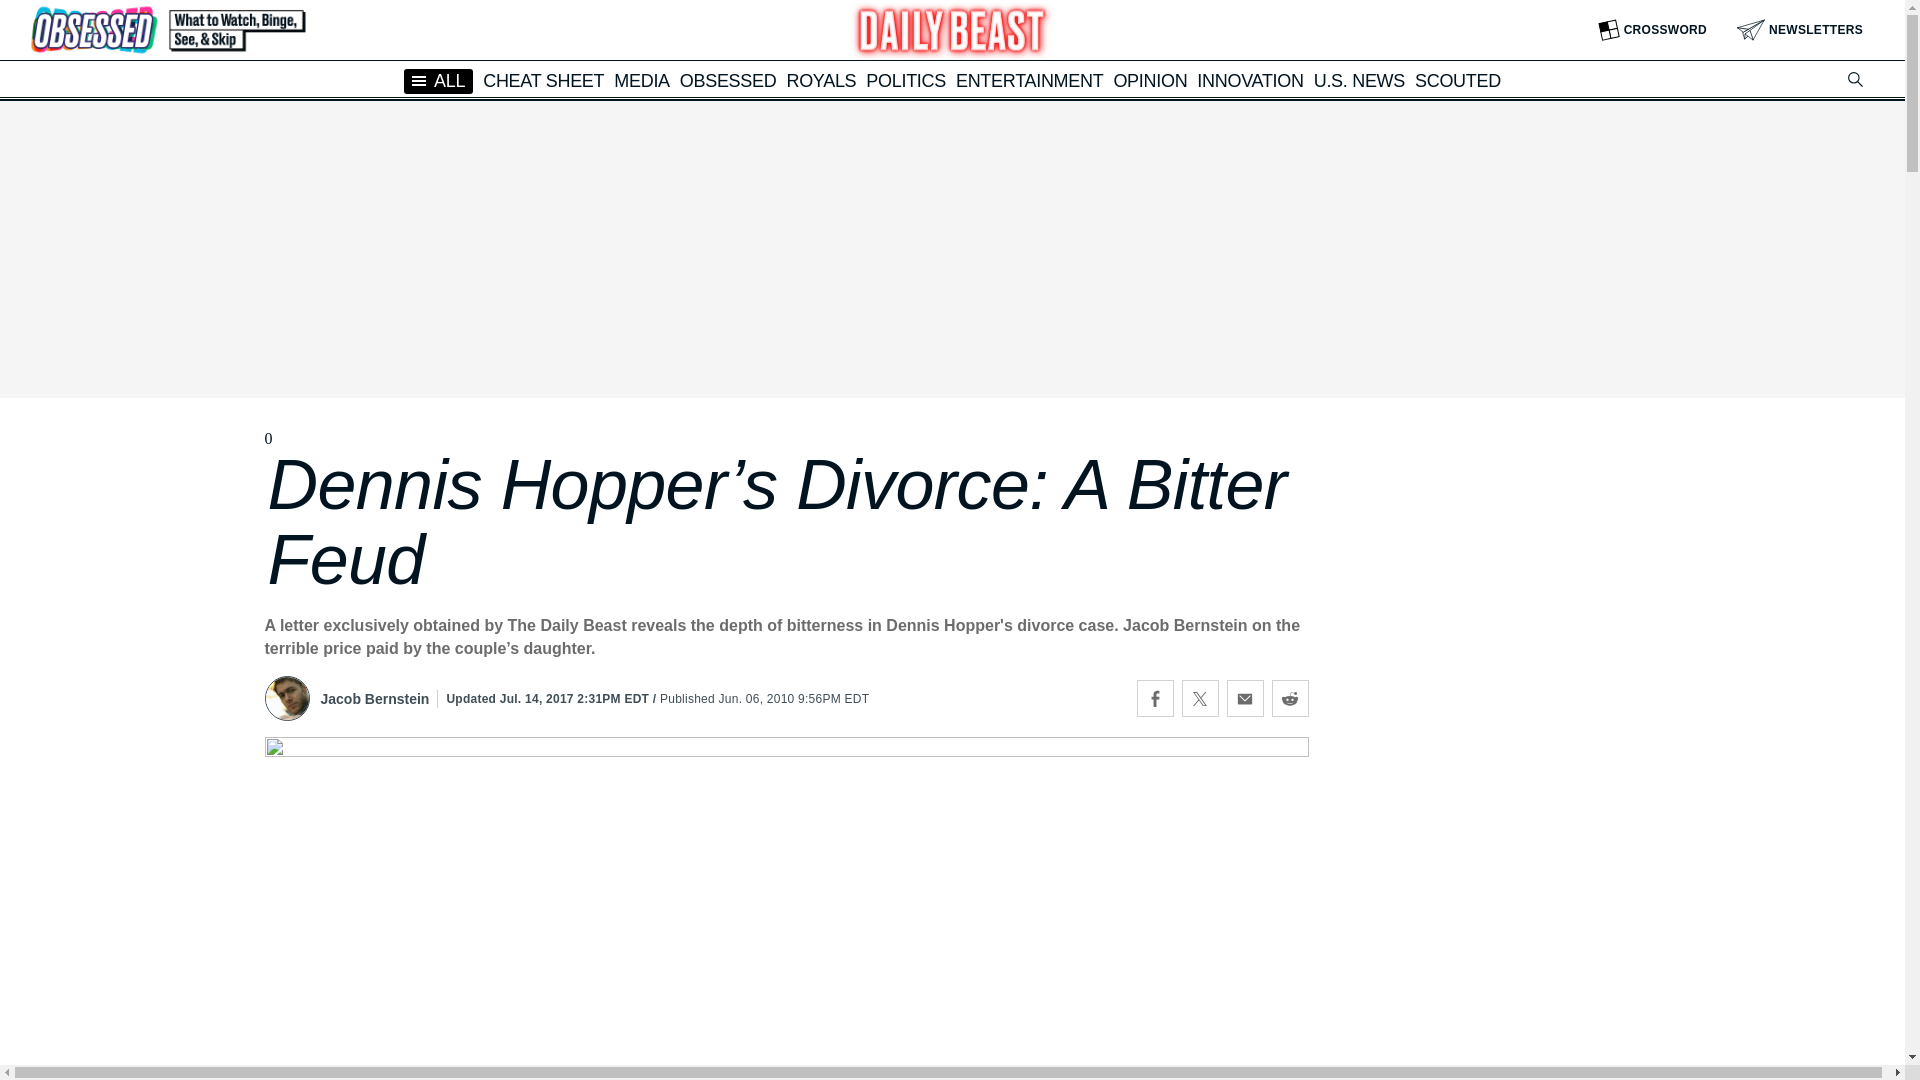 The image size is (1920, 1080). What do you see at coordinates (544, 80) in the screenshot?
I see `CHEAT SHEET` at bounding box center [544, 80].